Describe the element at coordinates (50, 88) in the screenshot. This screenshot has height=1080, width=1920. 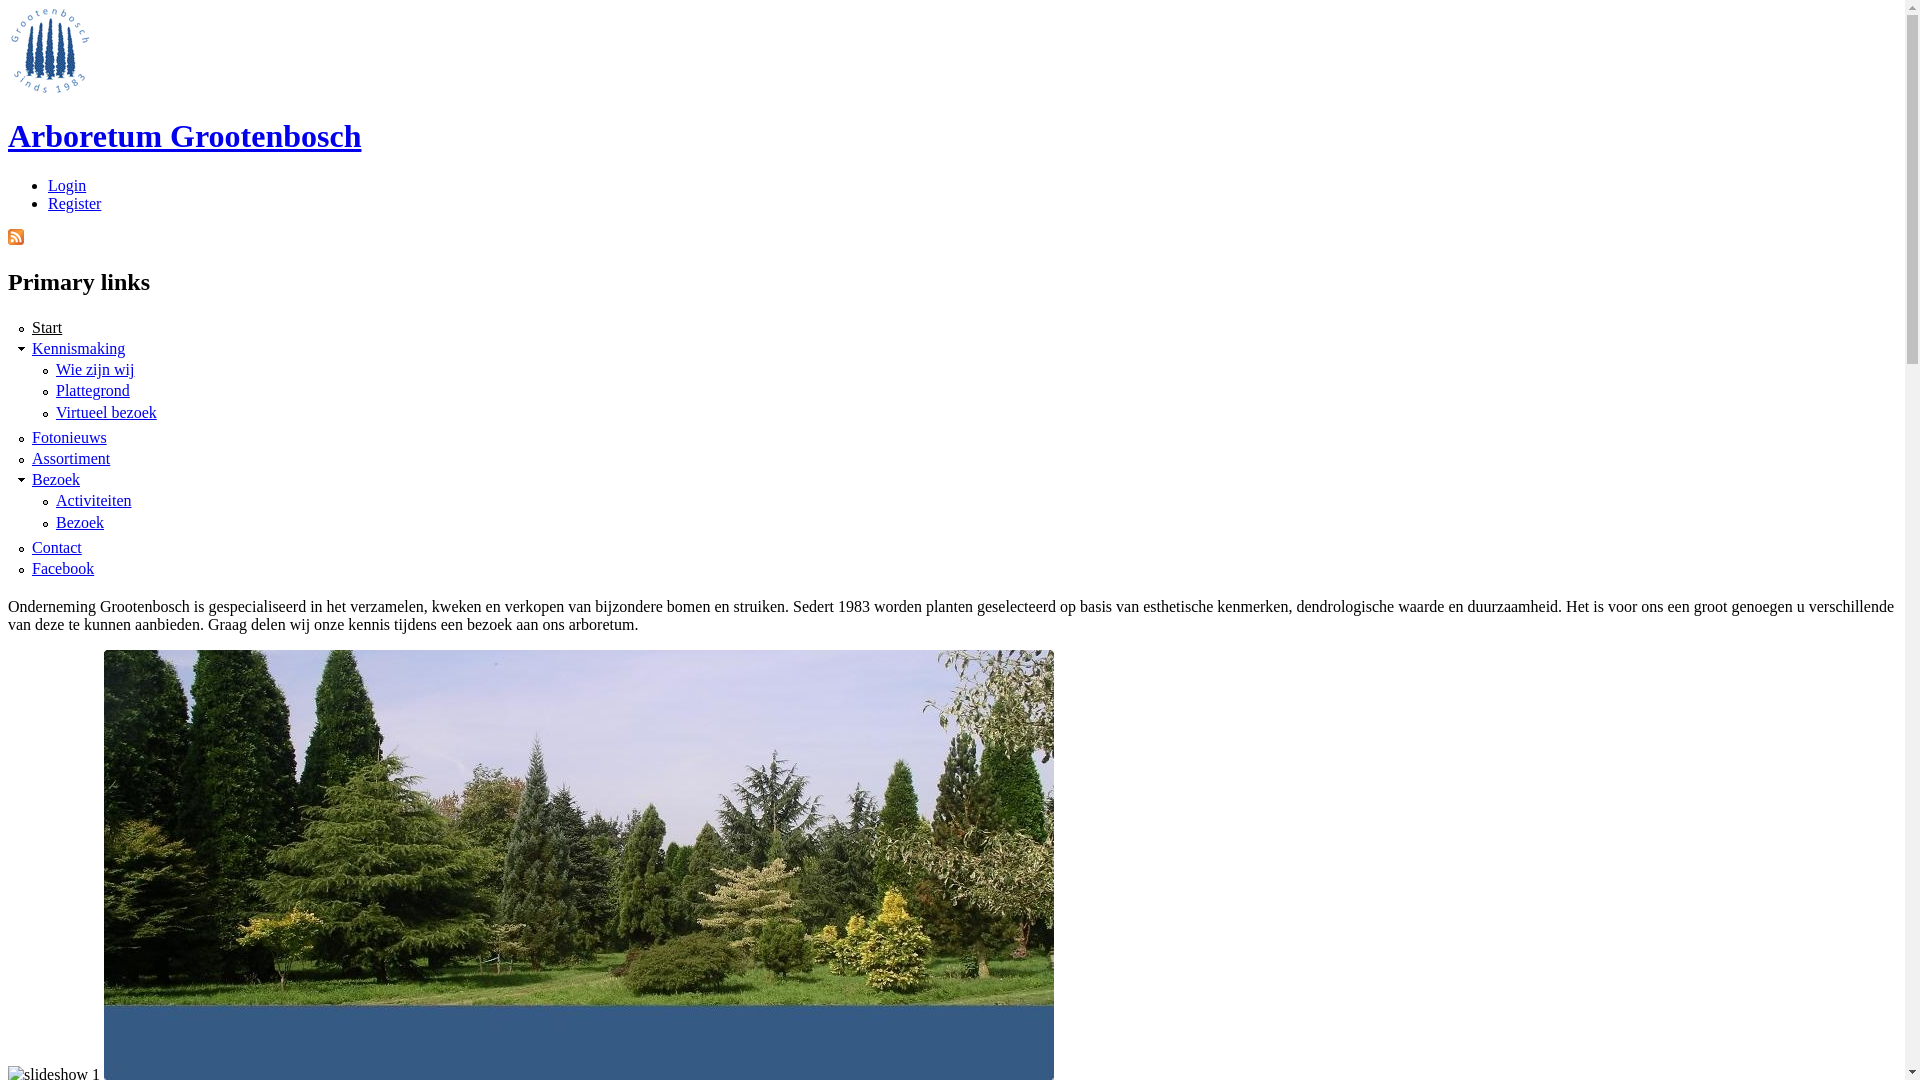
I see `Home` at that location.